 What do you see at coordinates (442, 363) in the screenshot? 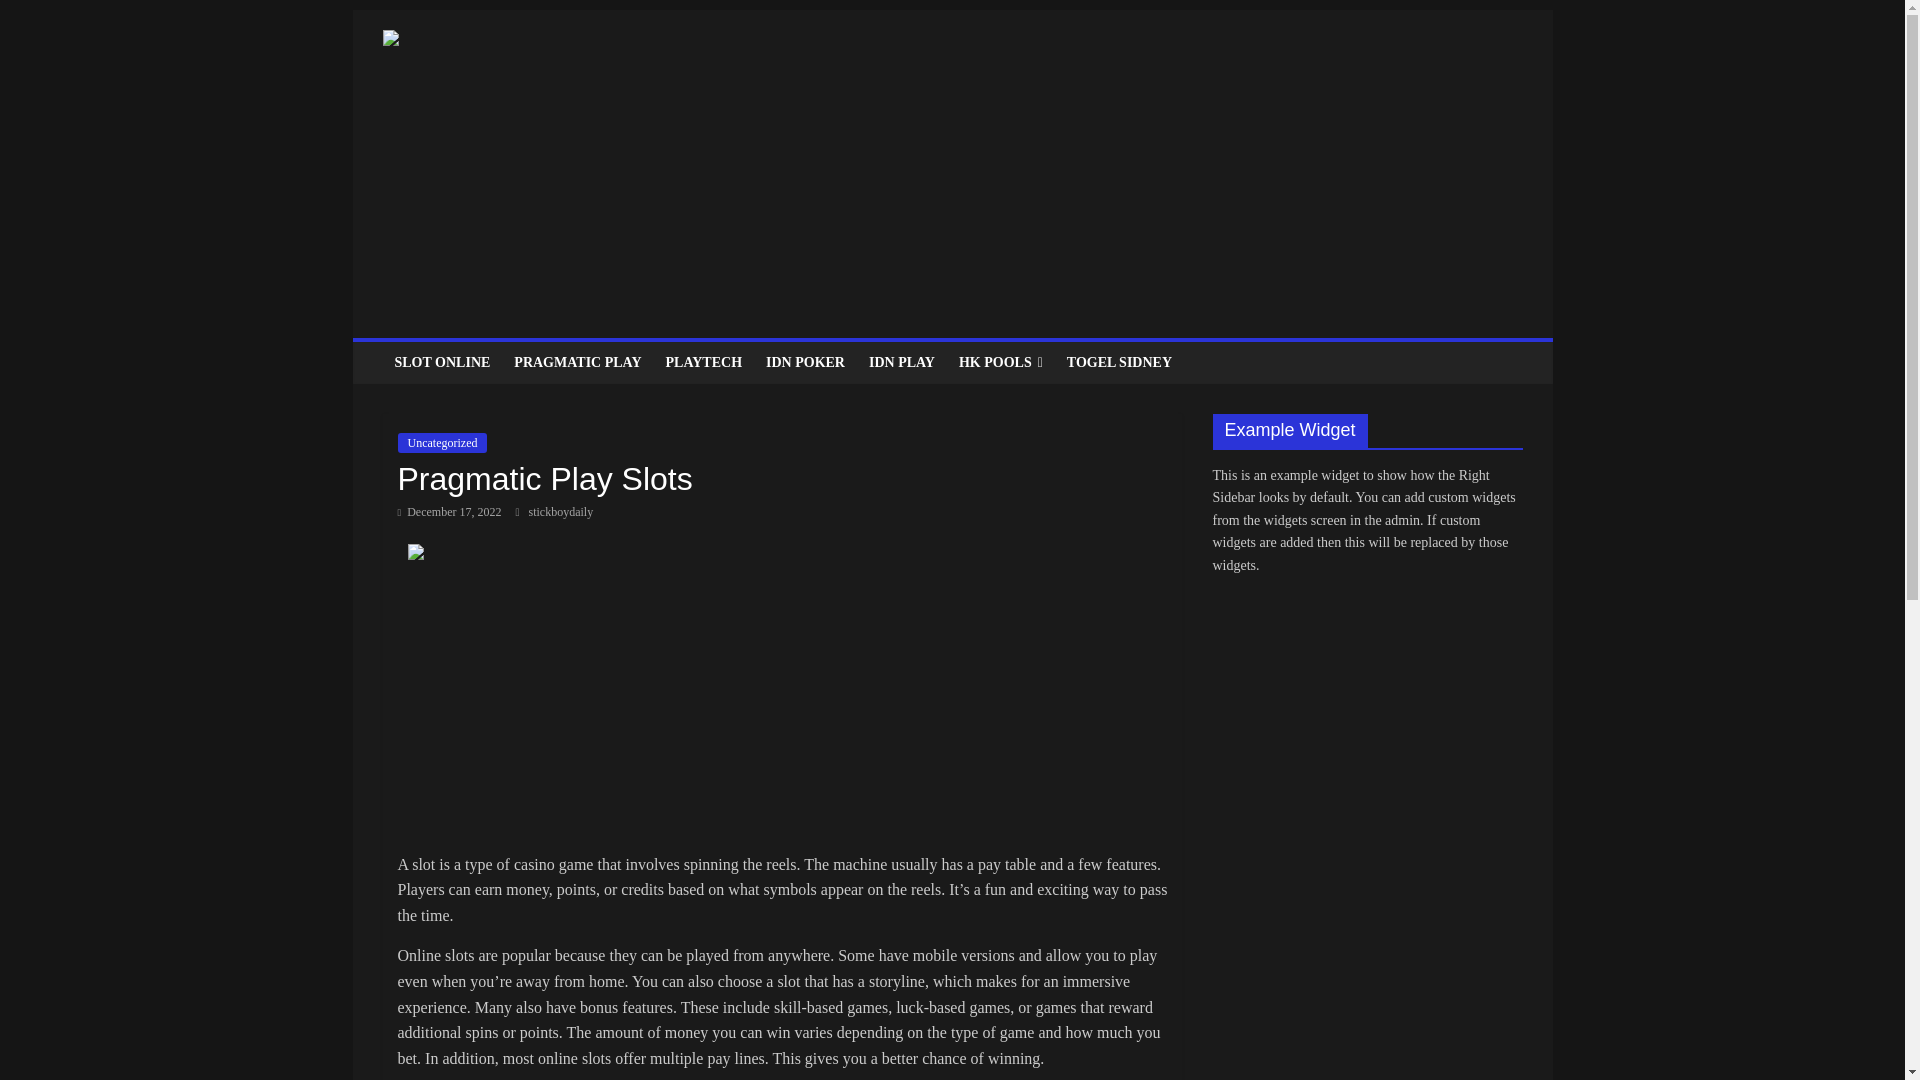
I see `SLOT ONLINE` at bounding box center [442, 363].